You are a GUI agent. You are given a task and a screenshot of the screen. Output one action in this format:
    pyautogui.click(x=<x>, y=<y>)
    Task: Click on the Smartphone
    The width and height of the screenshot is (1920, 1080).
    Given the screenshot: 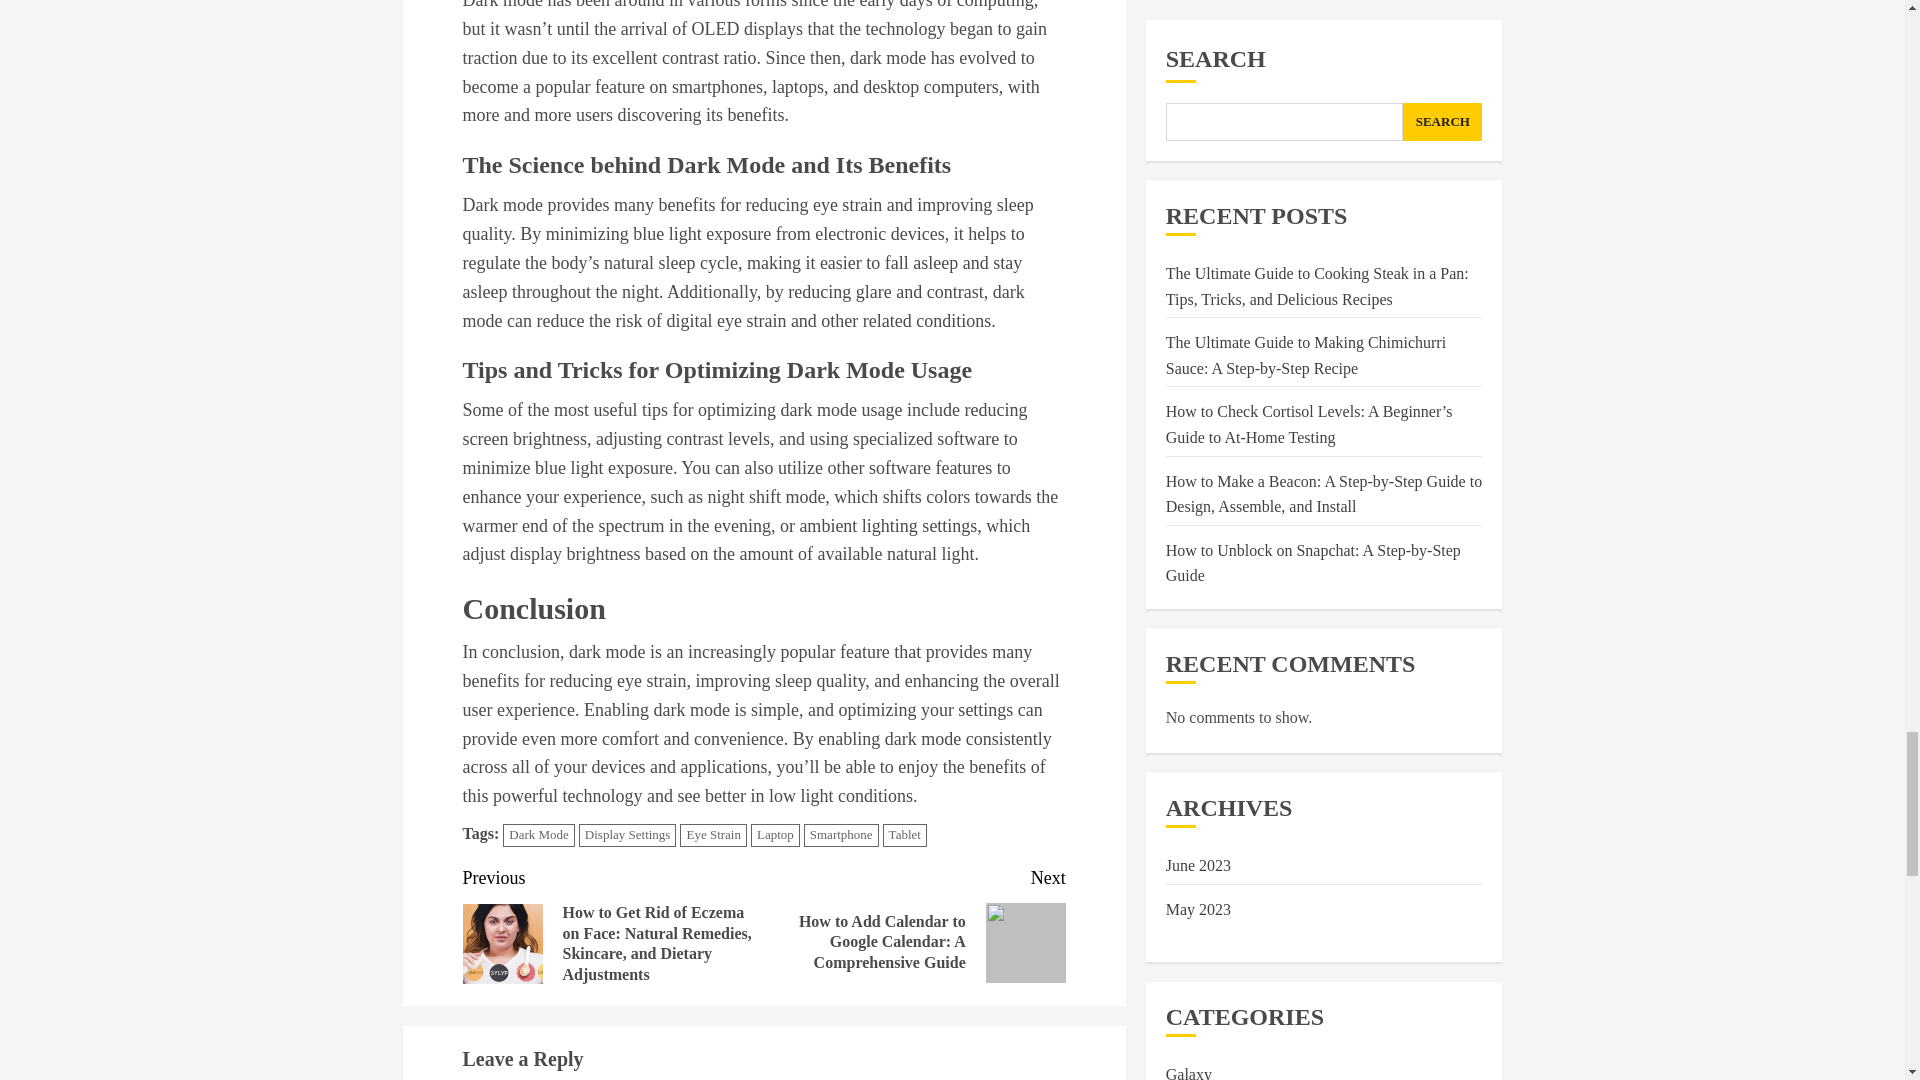 What is the action you would take?
    pyautogui.click(x=842, y=835)
    